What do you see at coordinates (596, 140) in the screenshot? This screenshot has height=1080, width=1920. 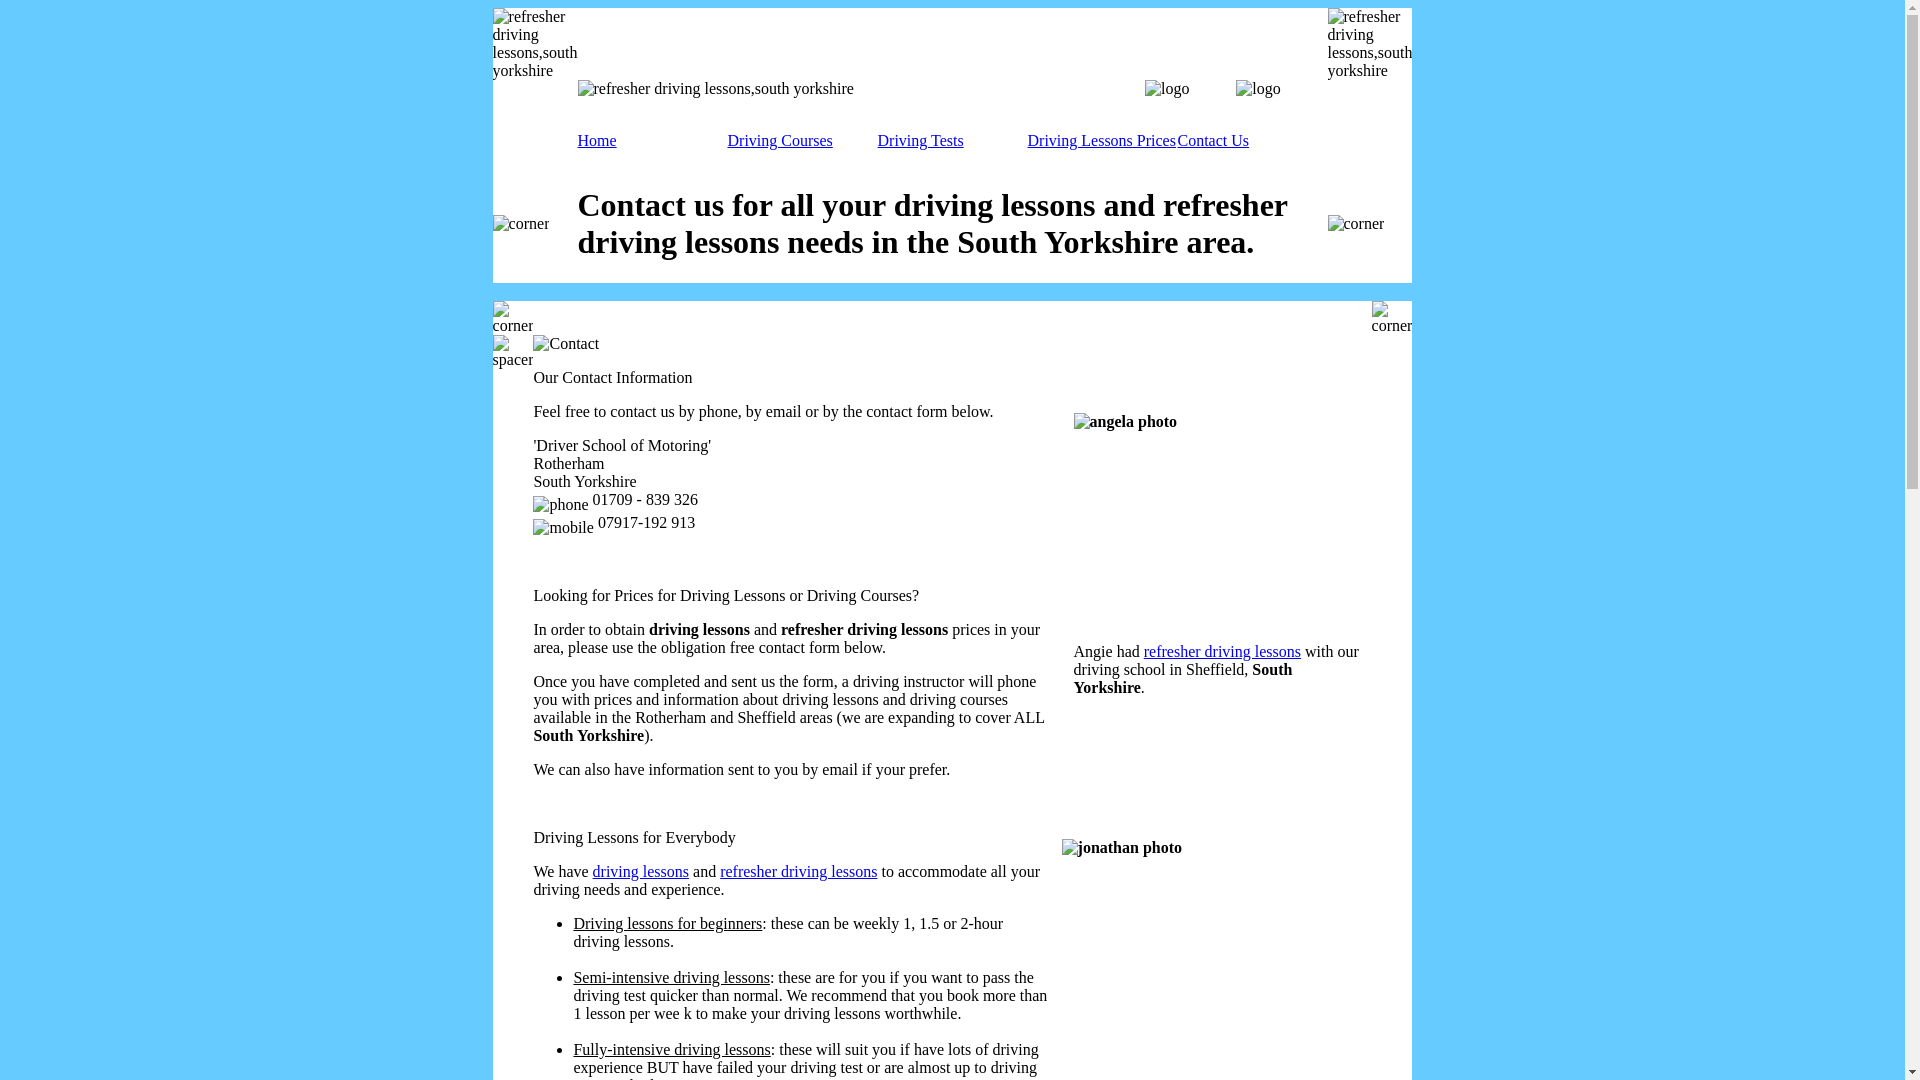 I see `Home` at bounding box center [596, 140].